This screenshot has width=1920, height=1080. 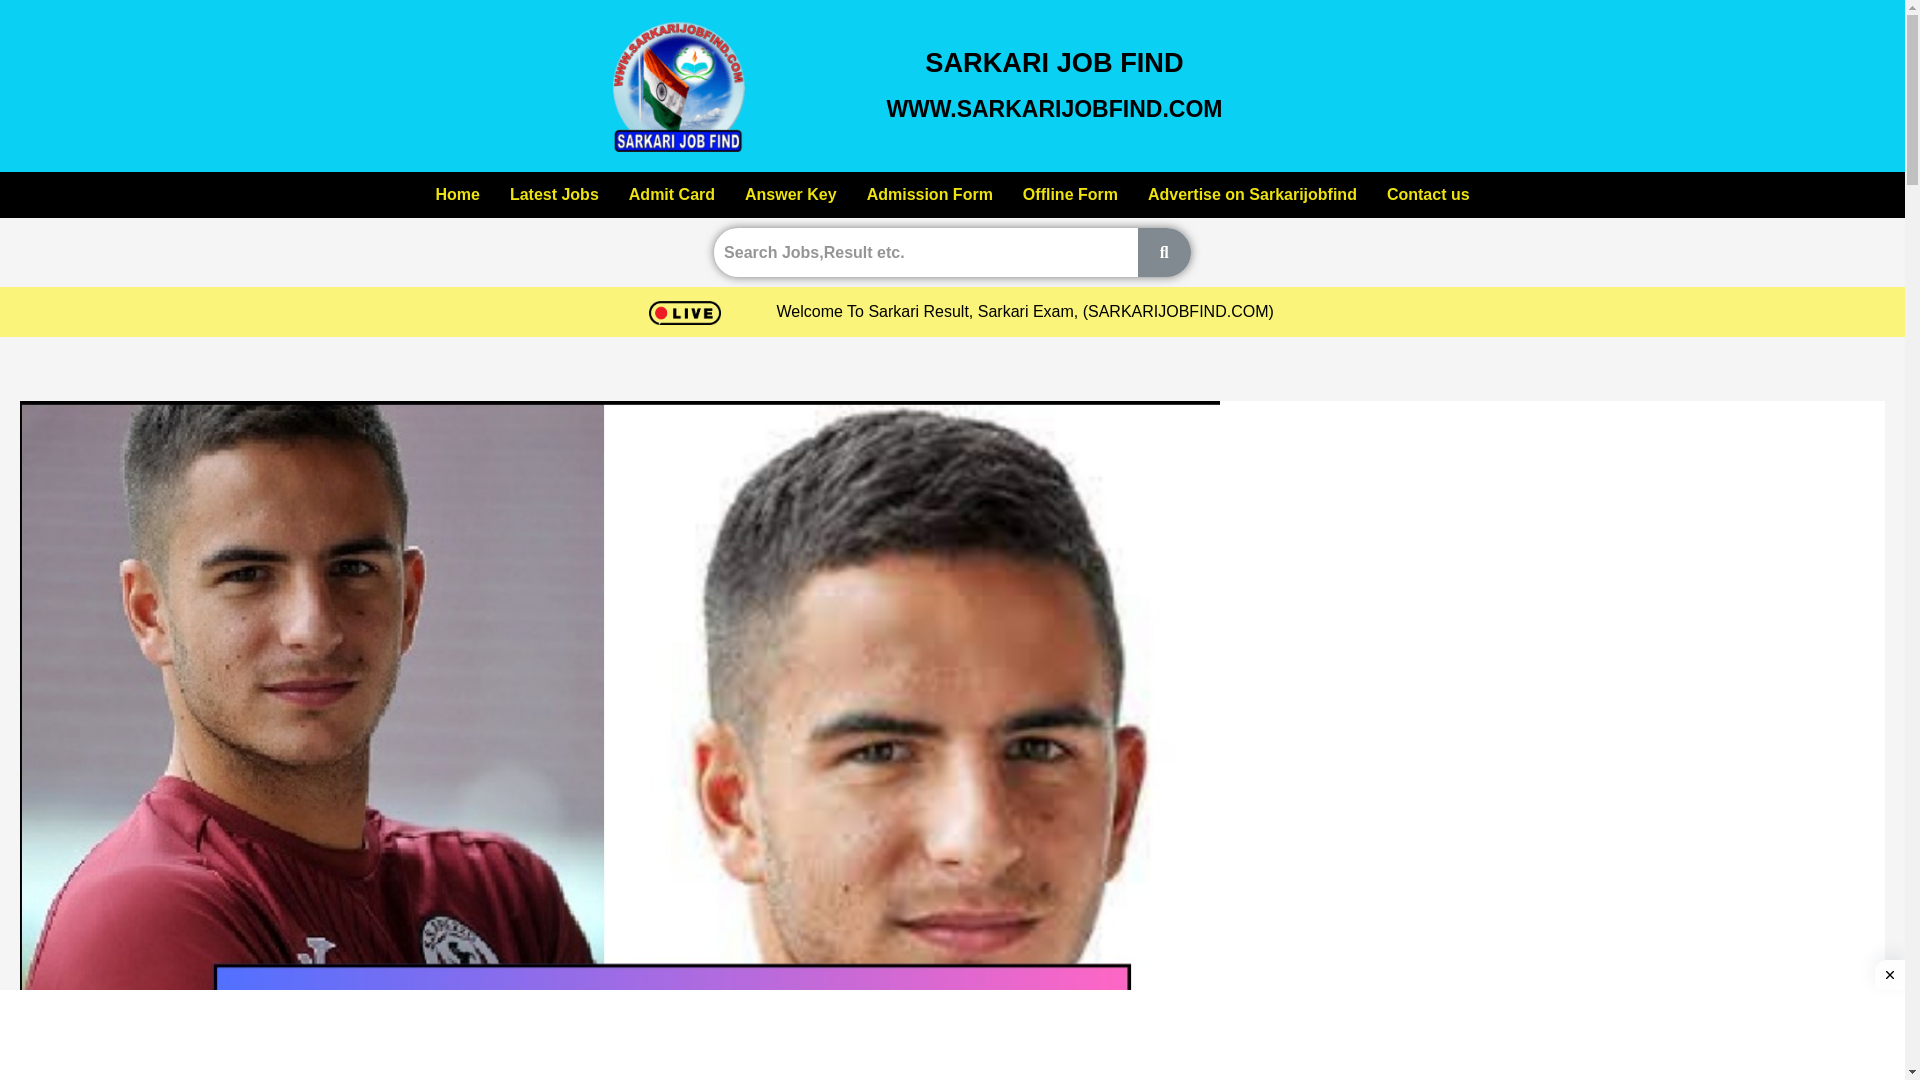 I want to click on Offline Form, so click(x=1074, y=194).